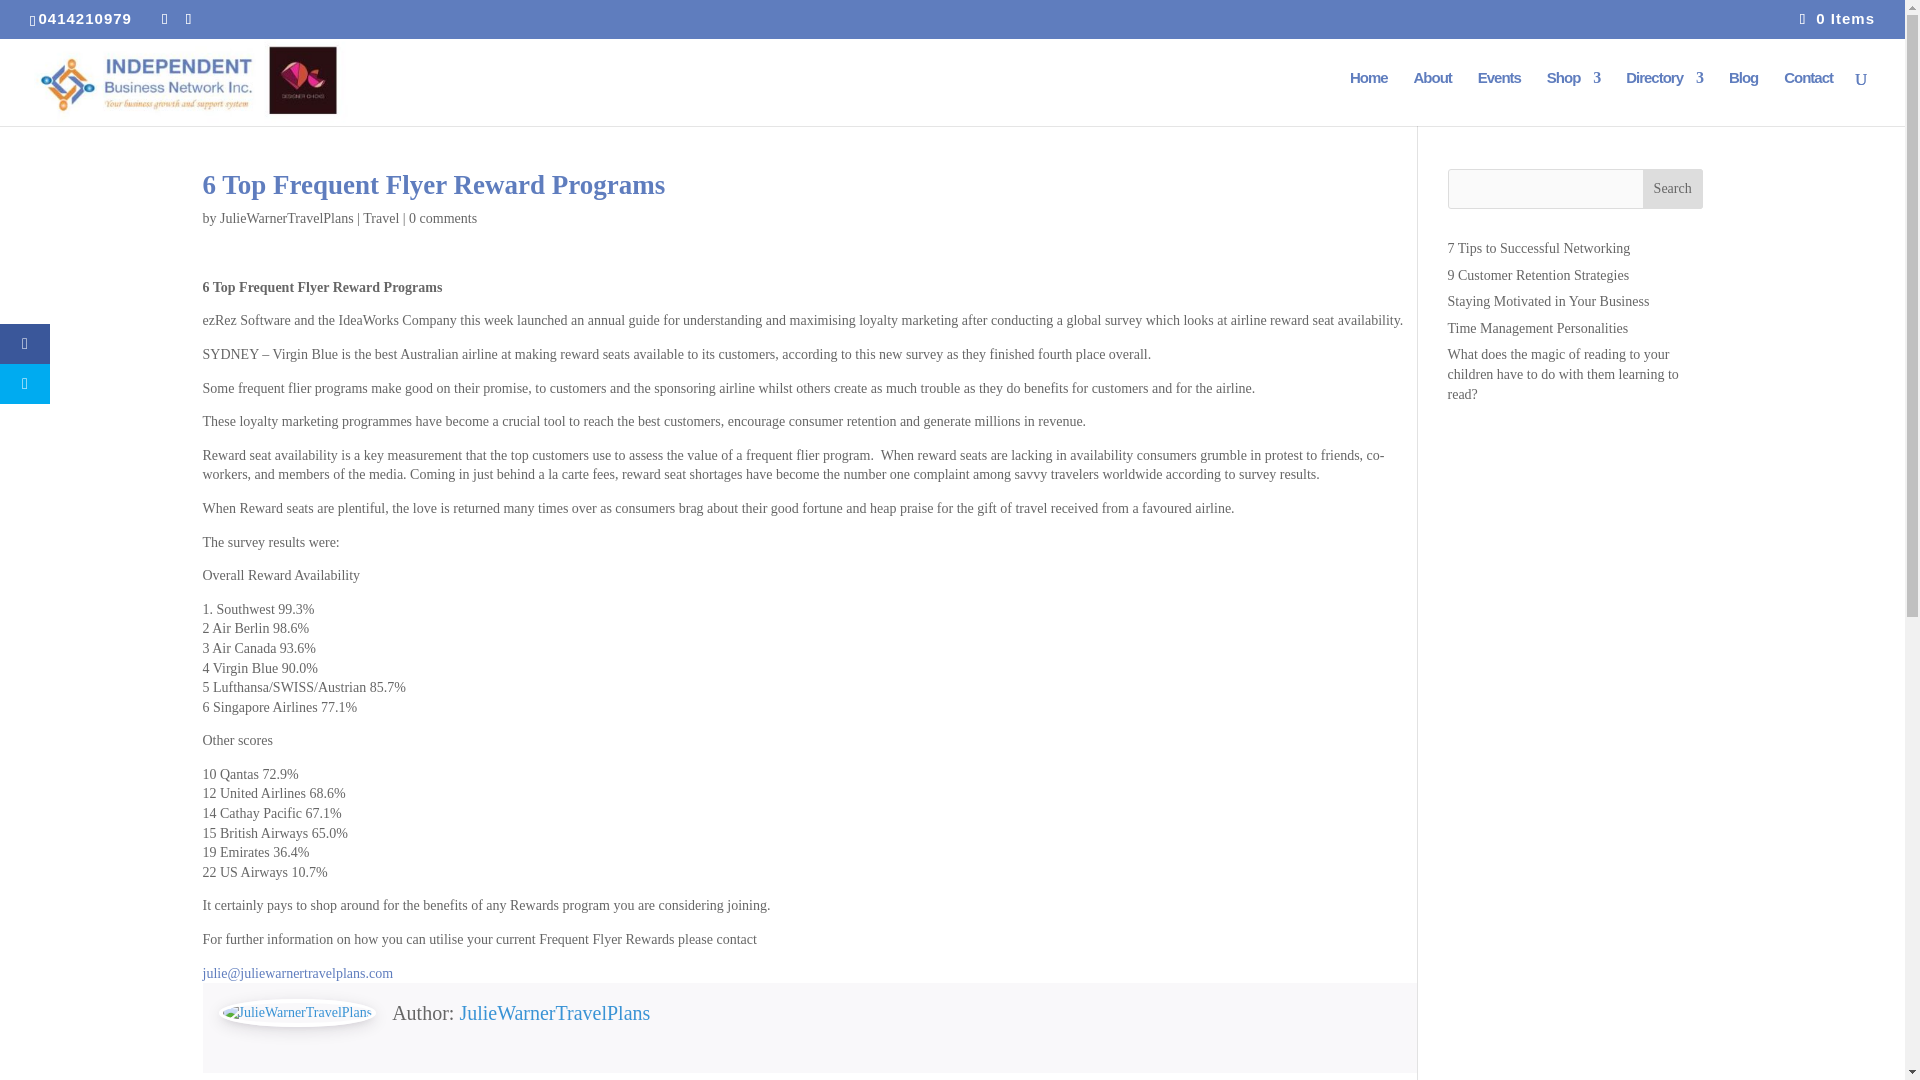  Describe the element at coordinates (1538, 248) in the screenshot. I see `7 Tips to Successful Networking` at that location.